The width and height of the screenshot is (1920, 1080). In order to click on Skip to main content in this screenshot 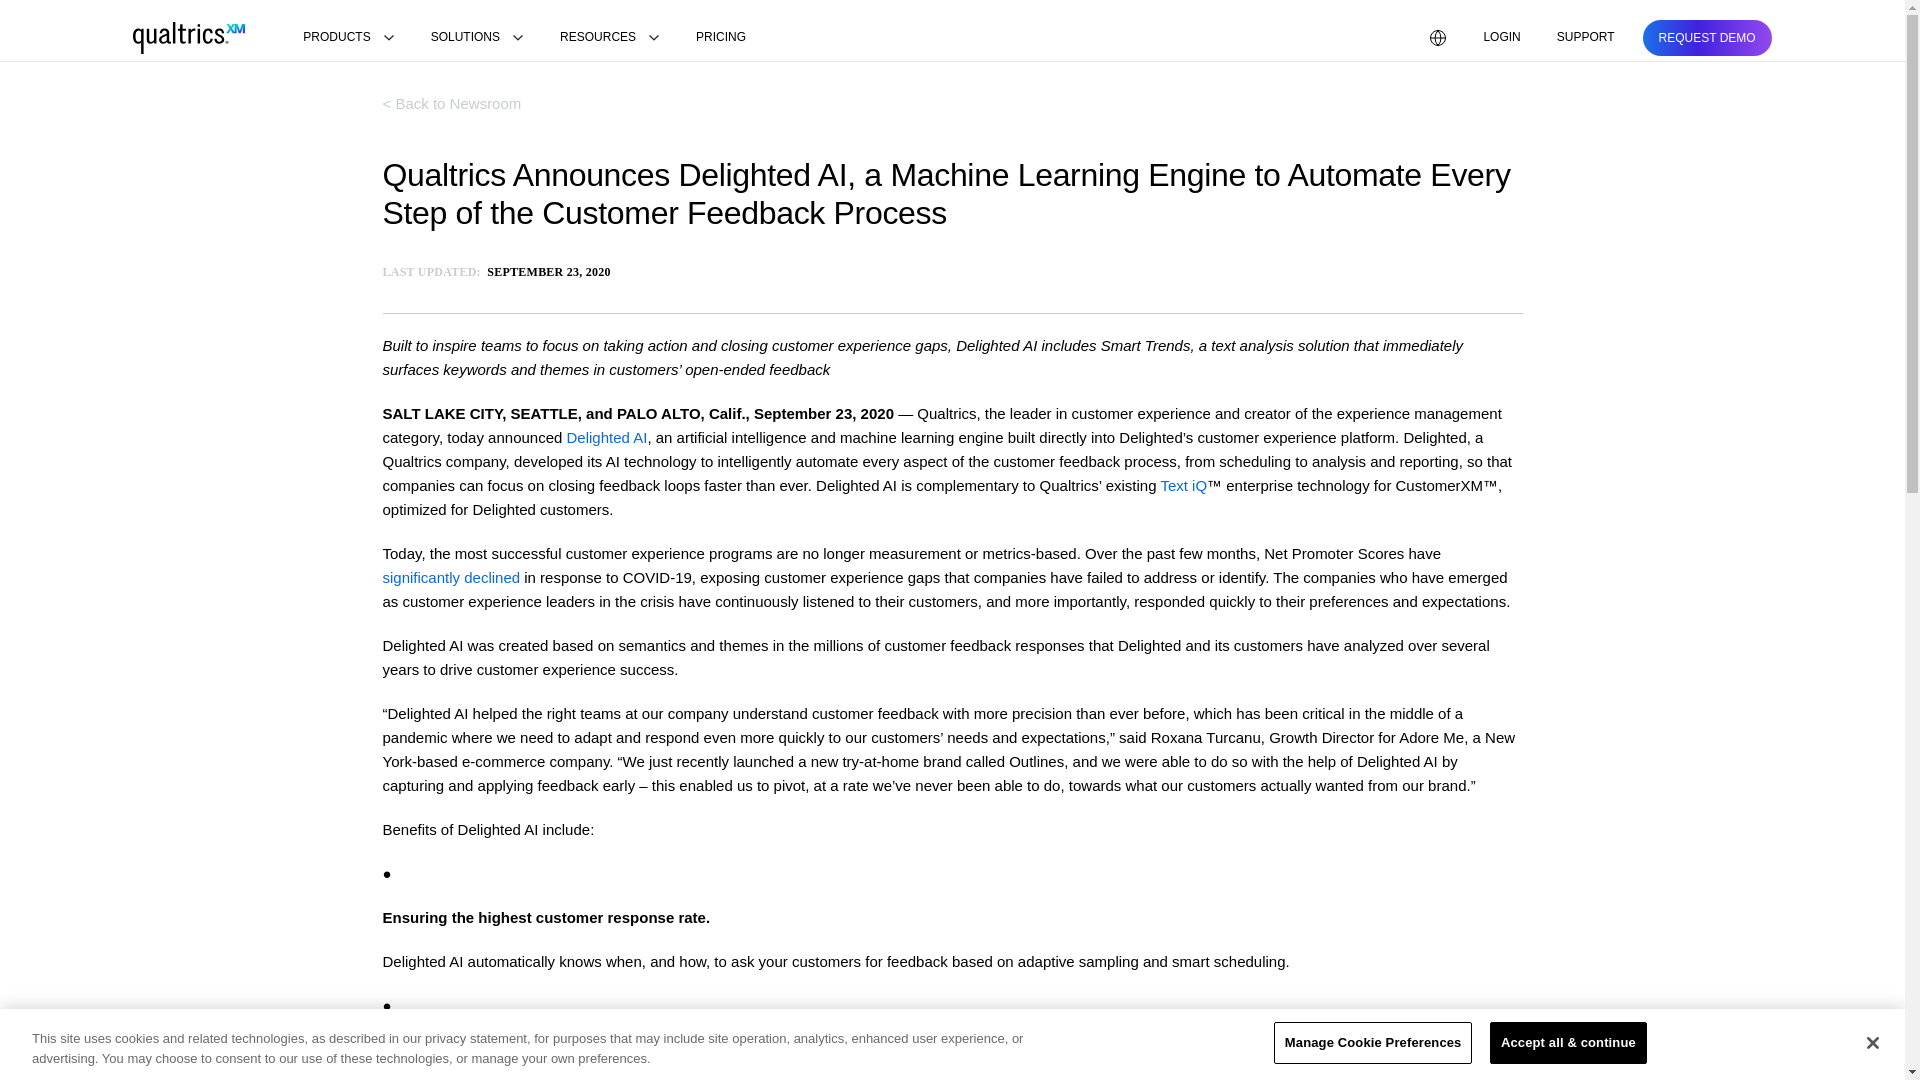, I will do `click(68, 12)`.